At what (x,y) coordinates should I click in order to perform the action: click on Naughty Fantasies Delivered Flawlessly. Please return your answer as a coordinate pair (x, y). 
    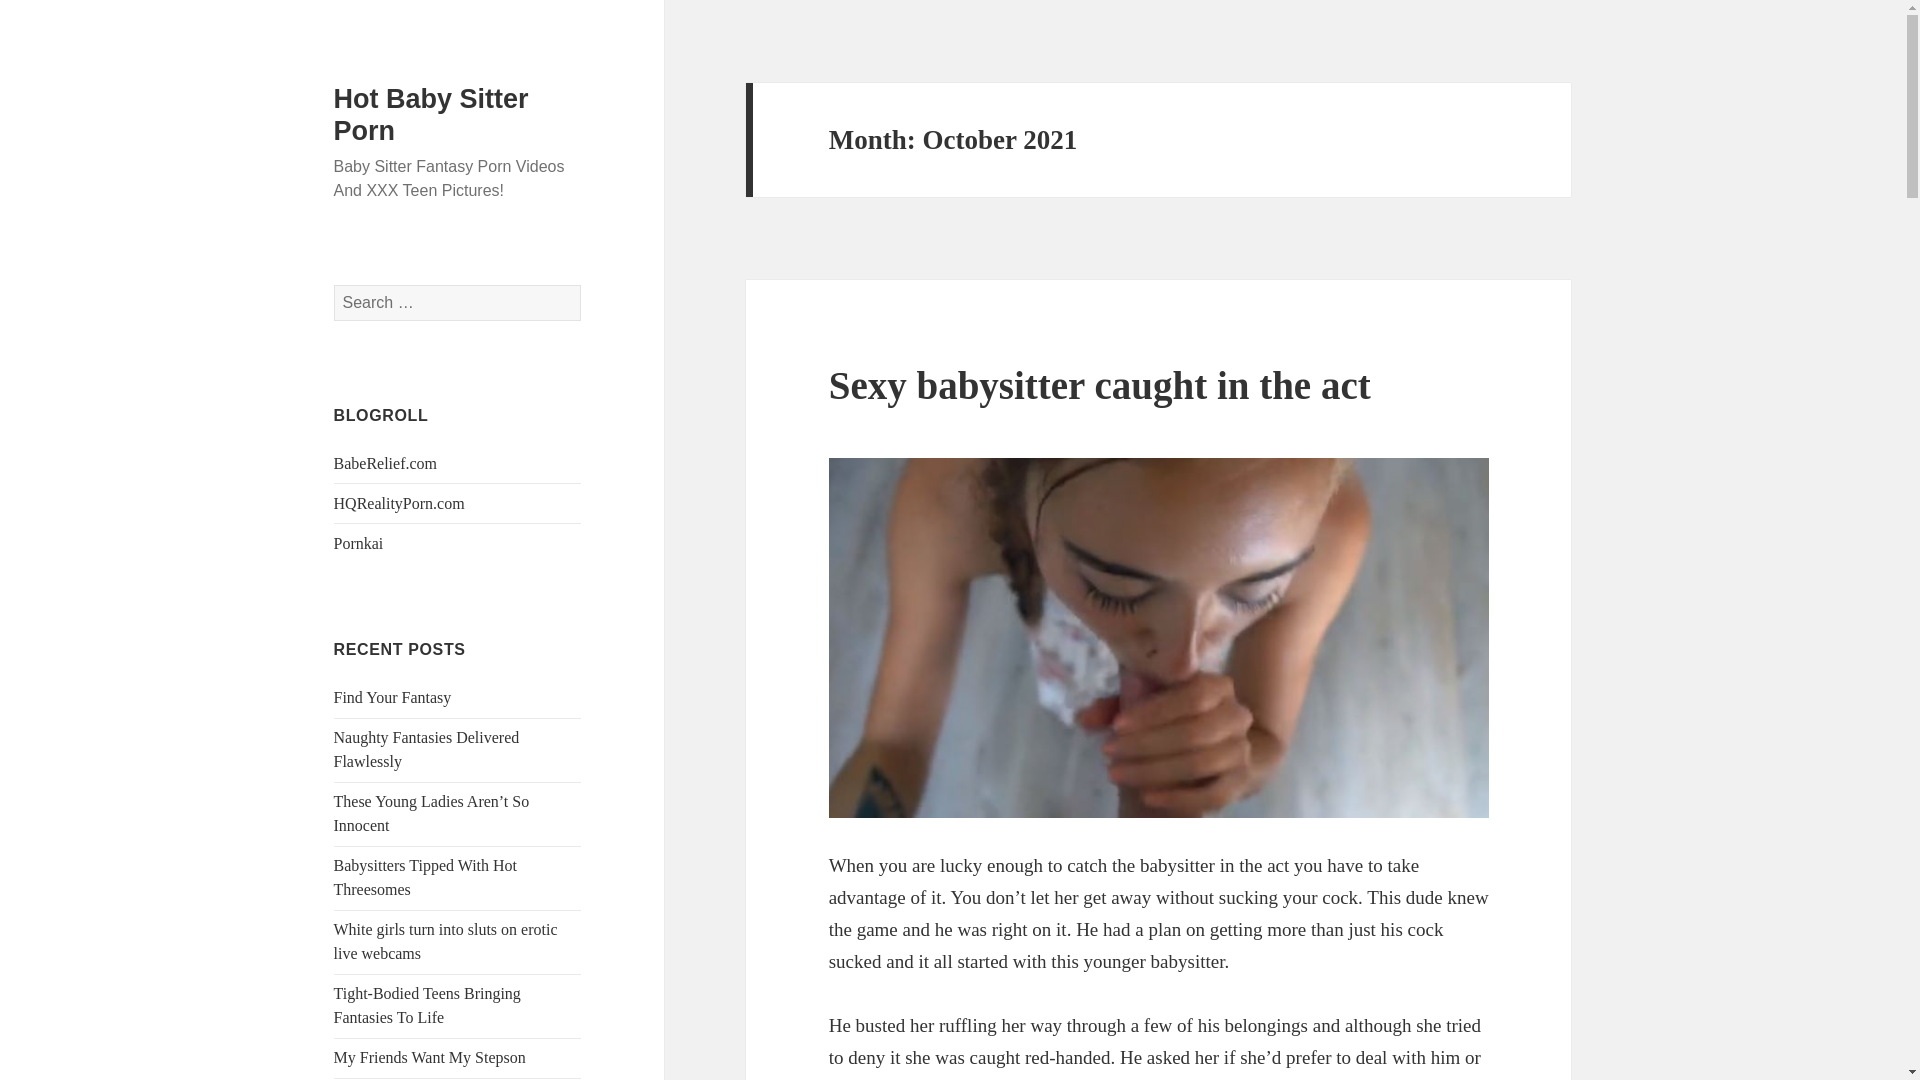
    Looking at the image, I should click on (427, 750).